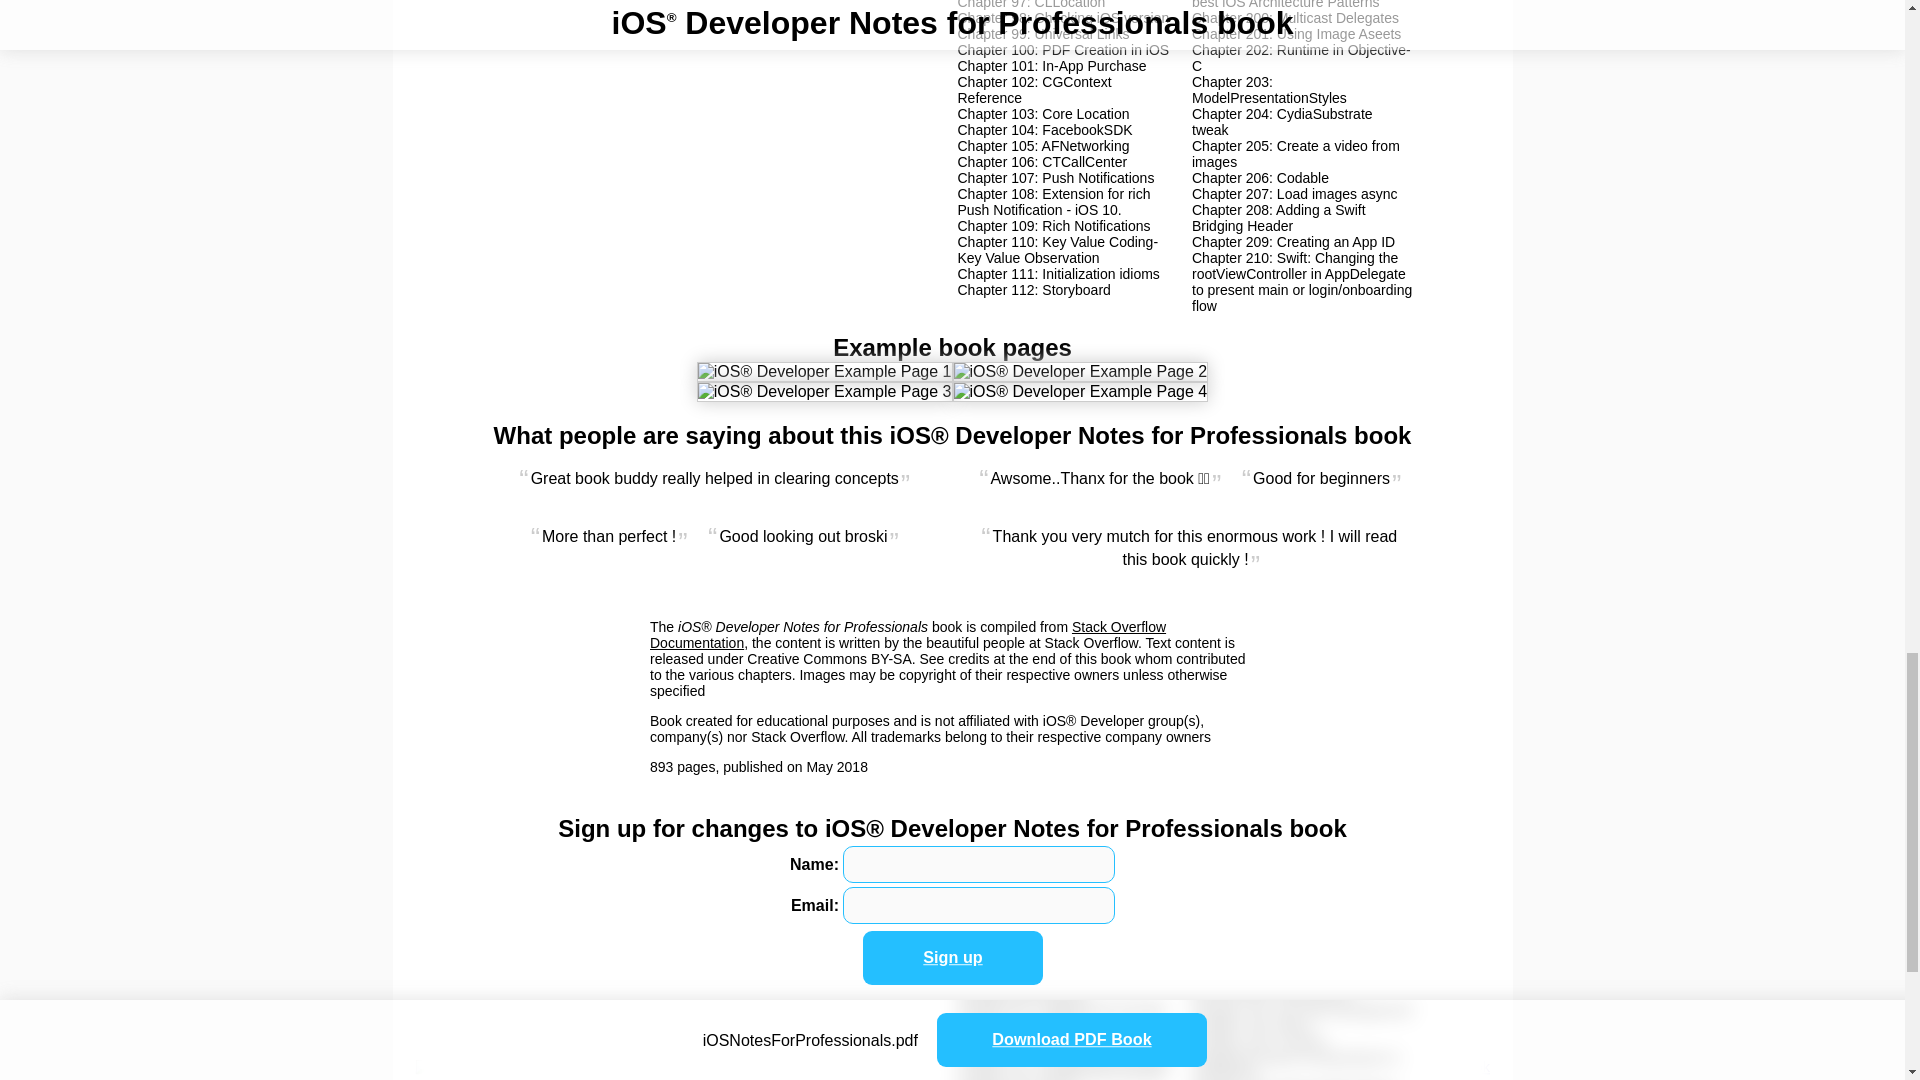 This screenshot has height=1080, width=1920. What do you see at coordinates (908, 634) in the screenshot?
I see `Stack Overflow Documentation` at bounding box center [908, 634].